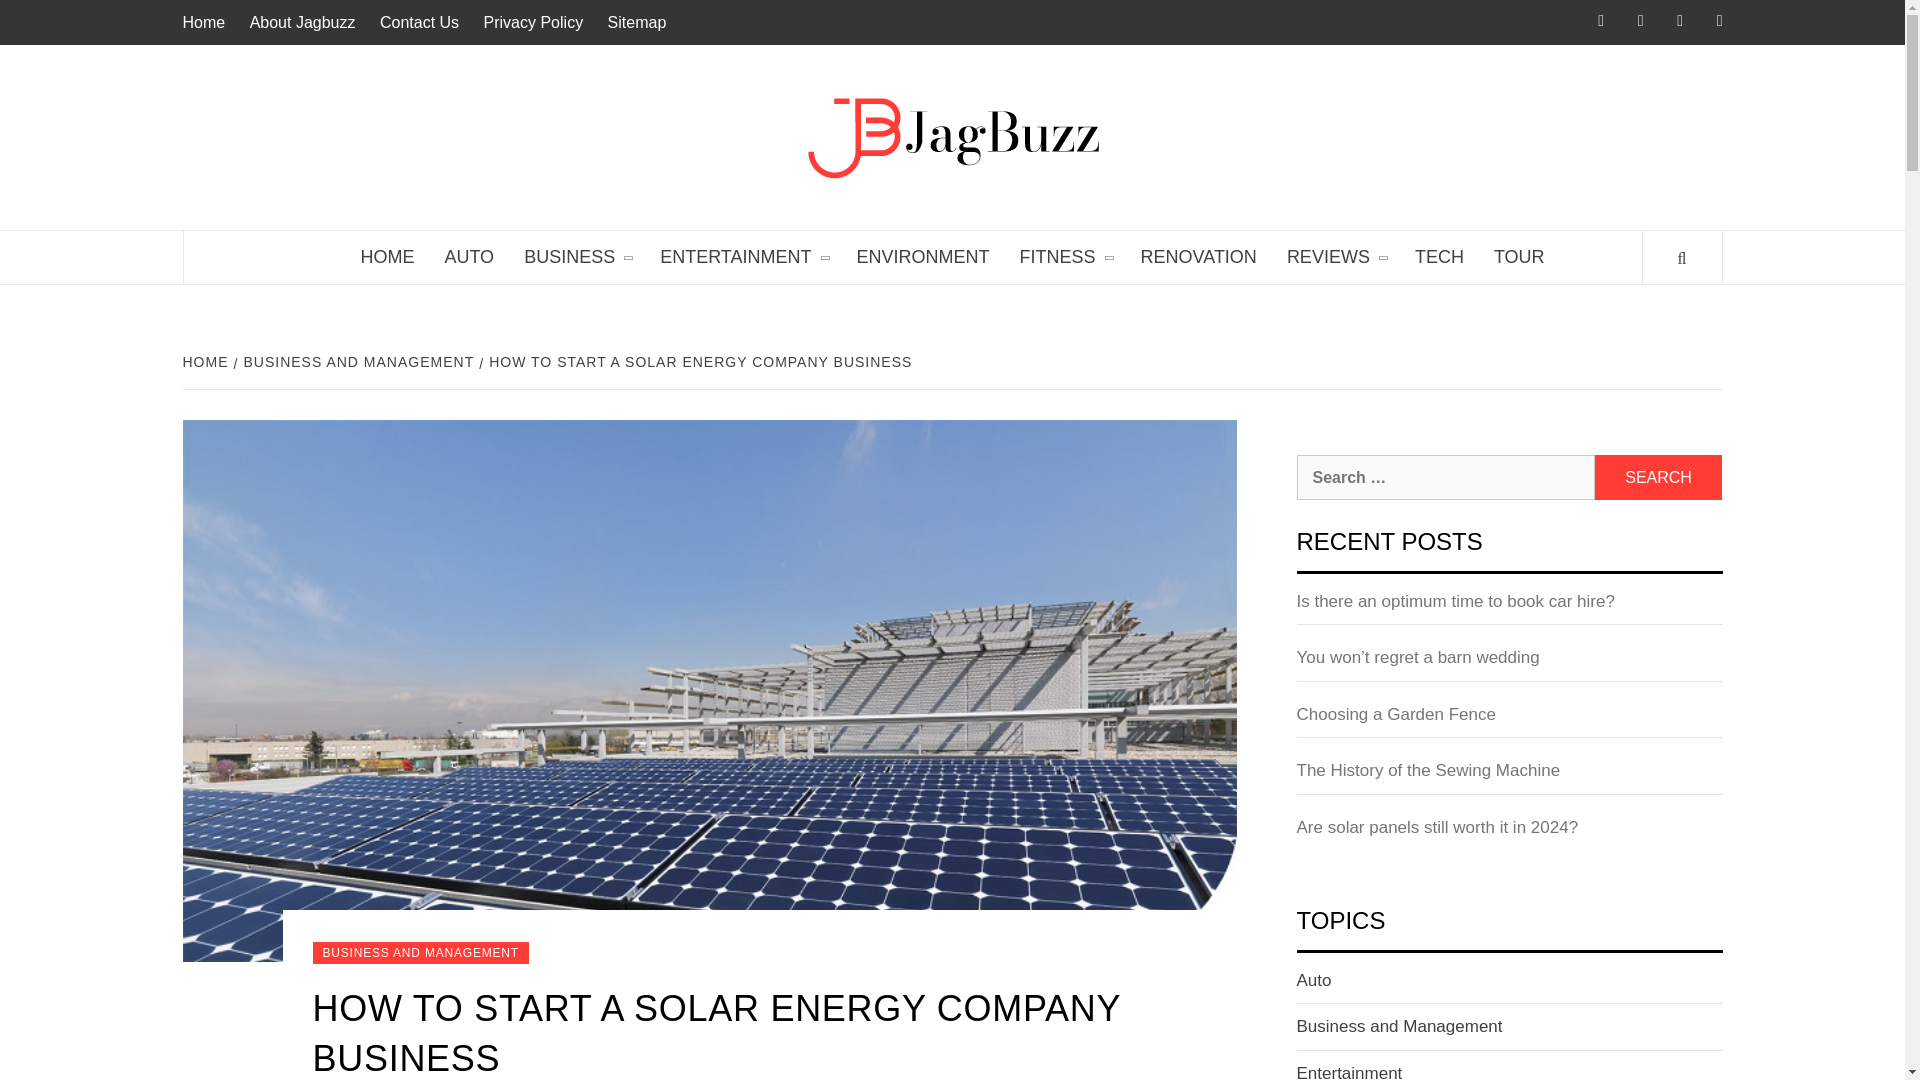  I want to click on Sitemap, so click(637, 22).